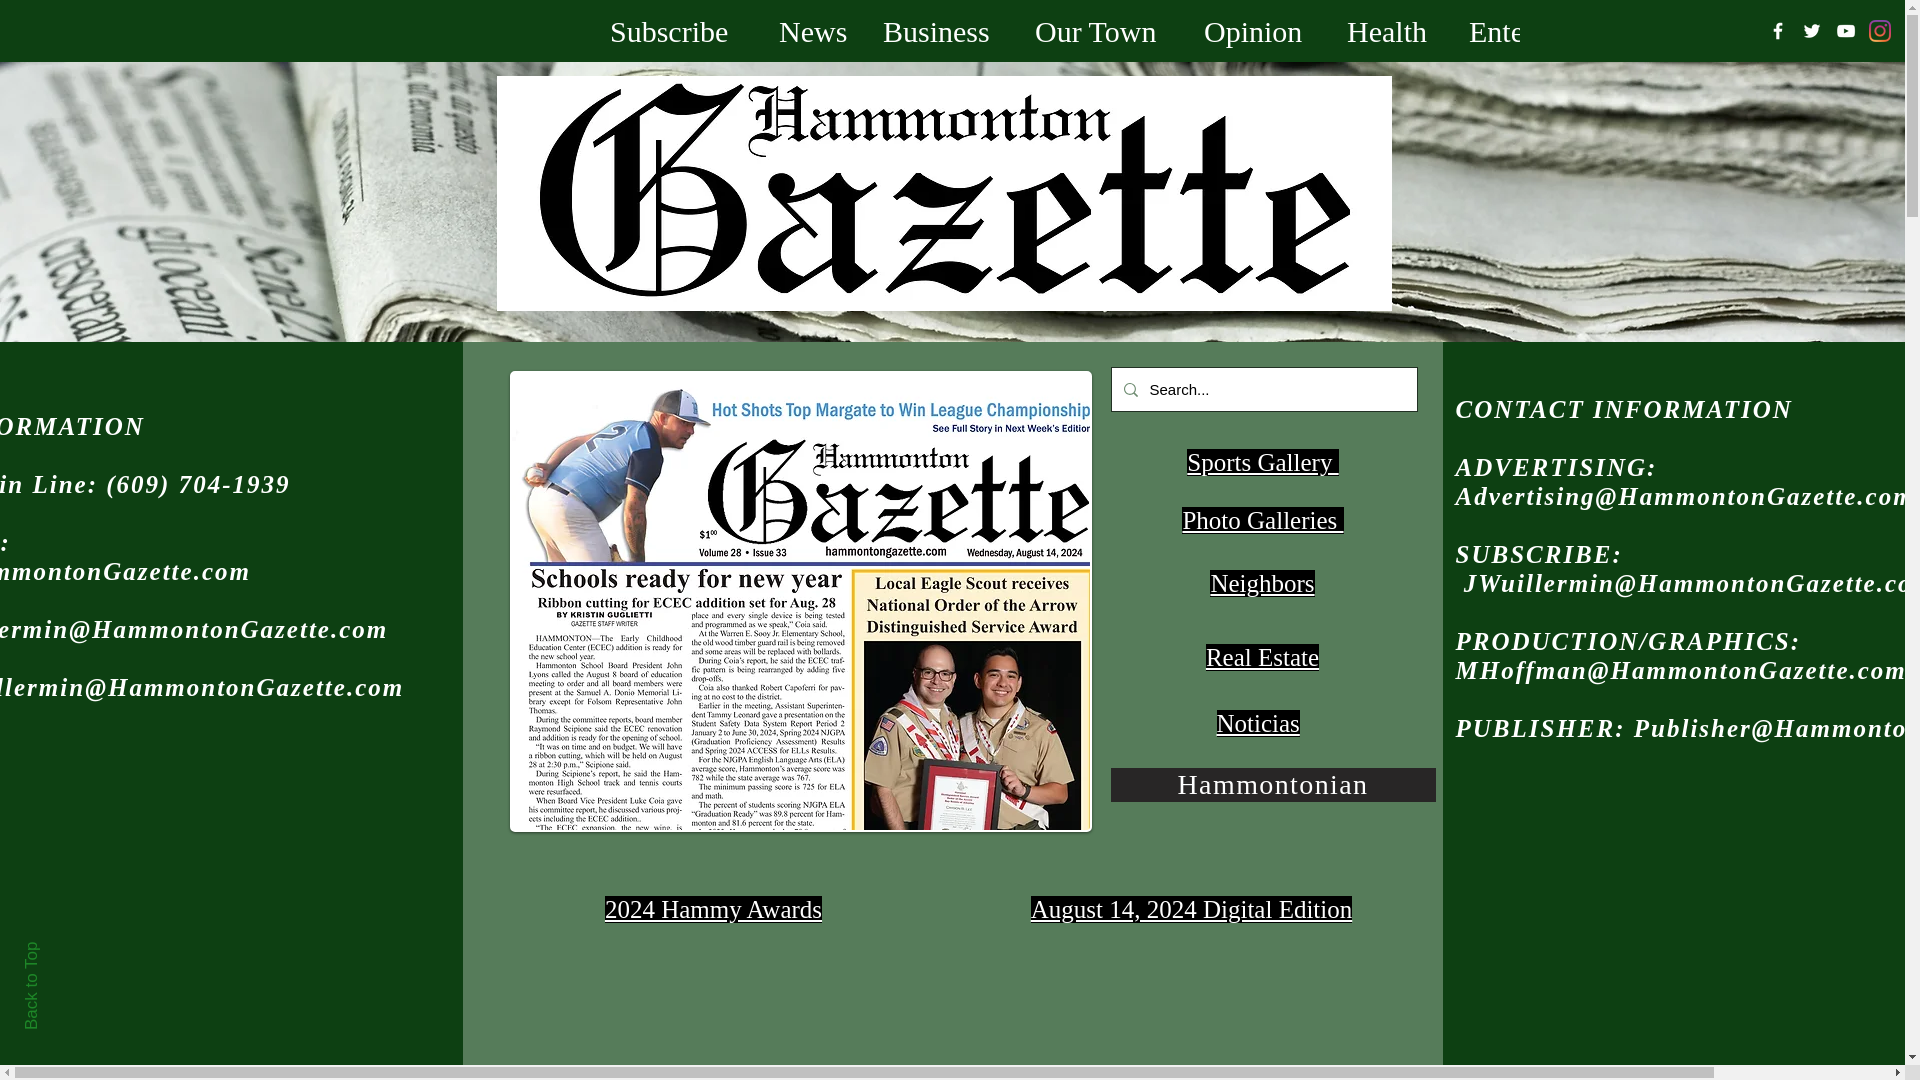 The height and width of the screenshot is (1080, 1920). I want to click on Our Town, so click(1104, 30).